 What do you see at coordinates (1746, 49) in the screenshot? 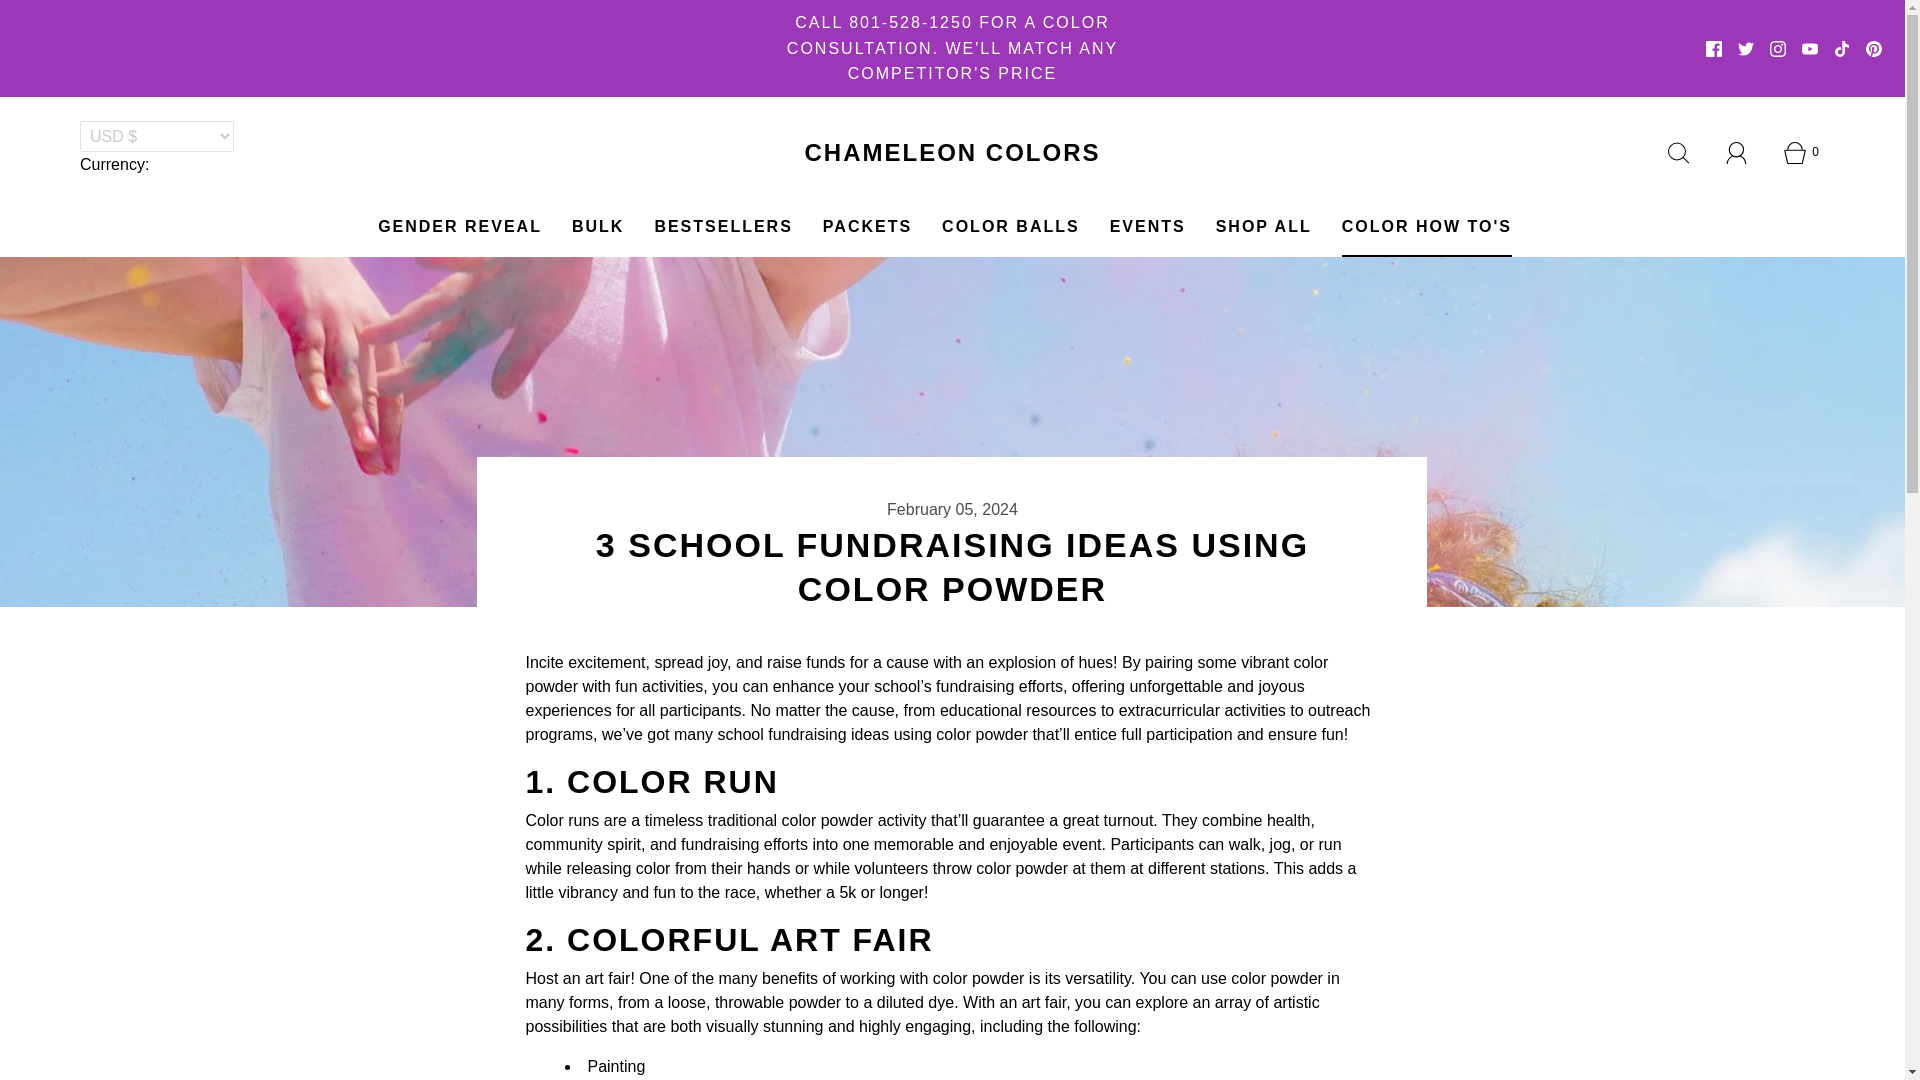
I see `TWITTER ICON` at bounding box center [1746, 49].